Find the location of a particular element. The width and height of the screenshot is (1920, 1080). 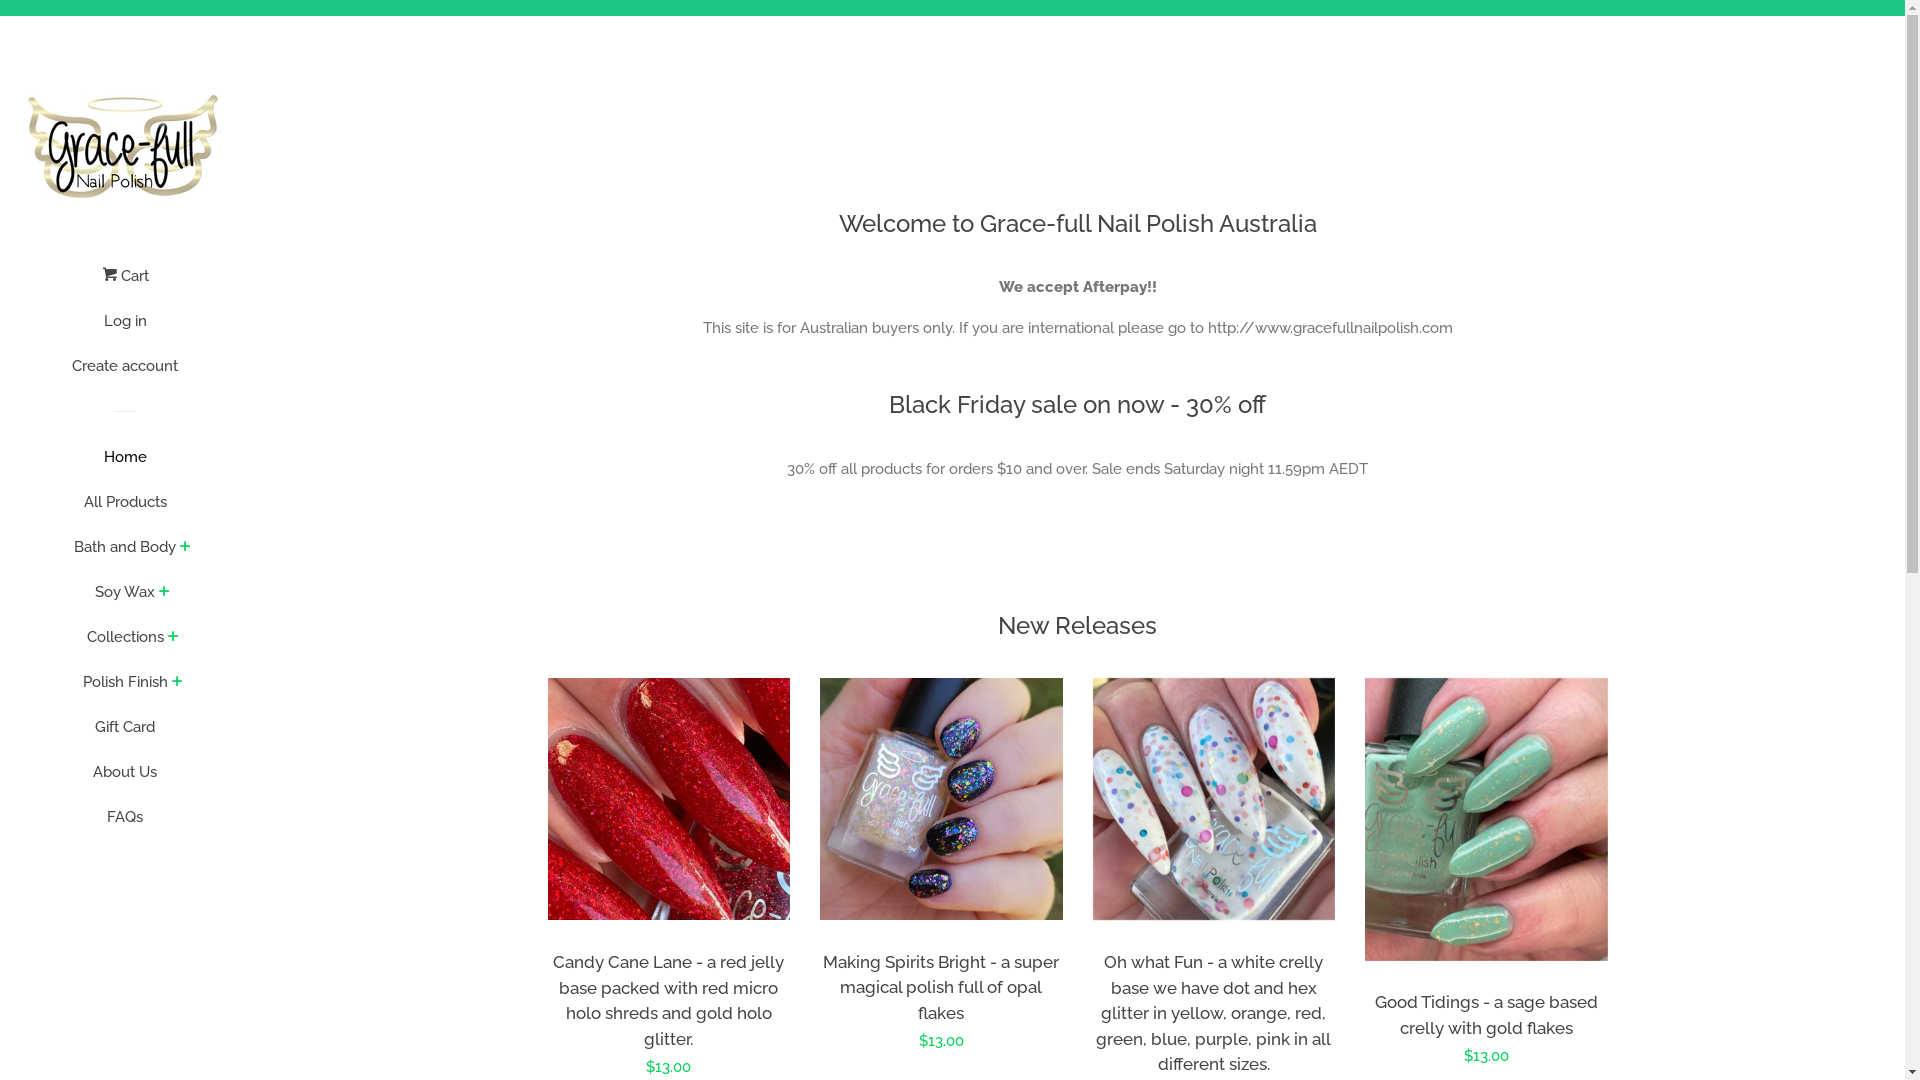

FAQs is located at coordinates (125, 824).